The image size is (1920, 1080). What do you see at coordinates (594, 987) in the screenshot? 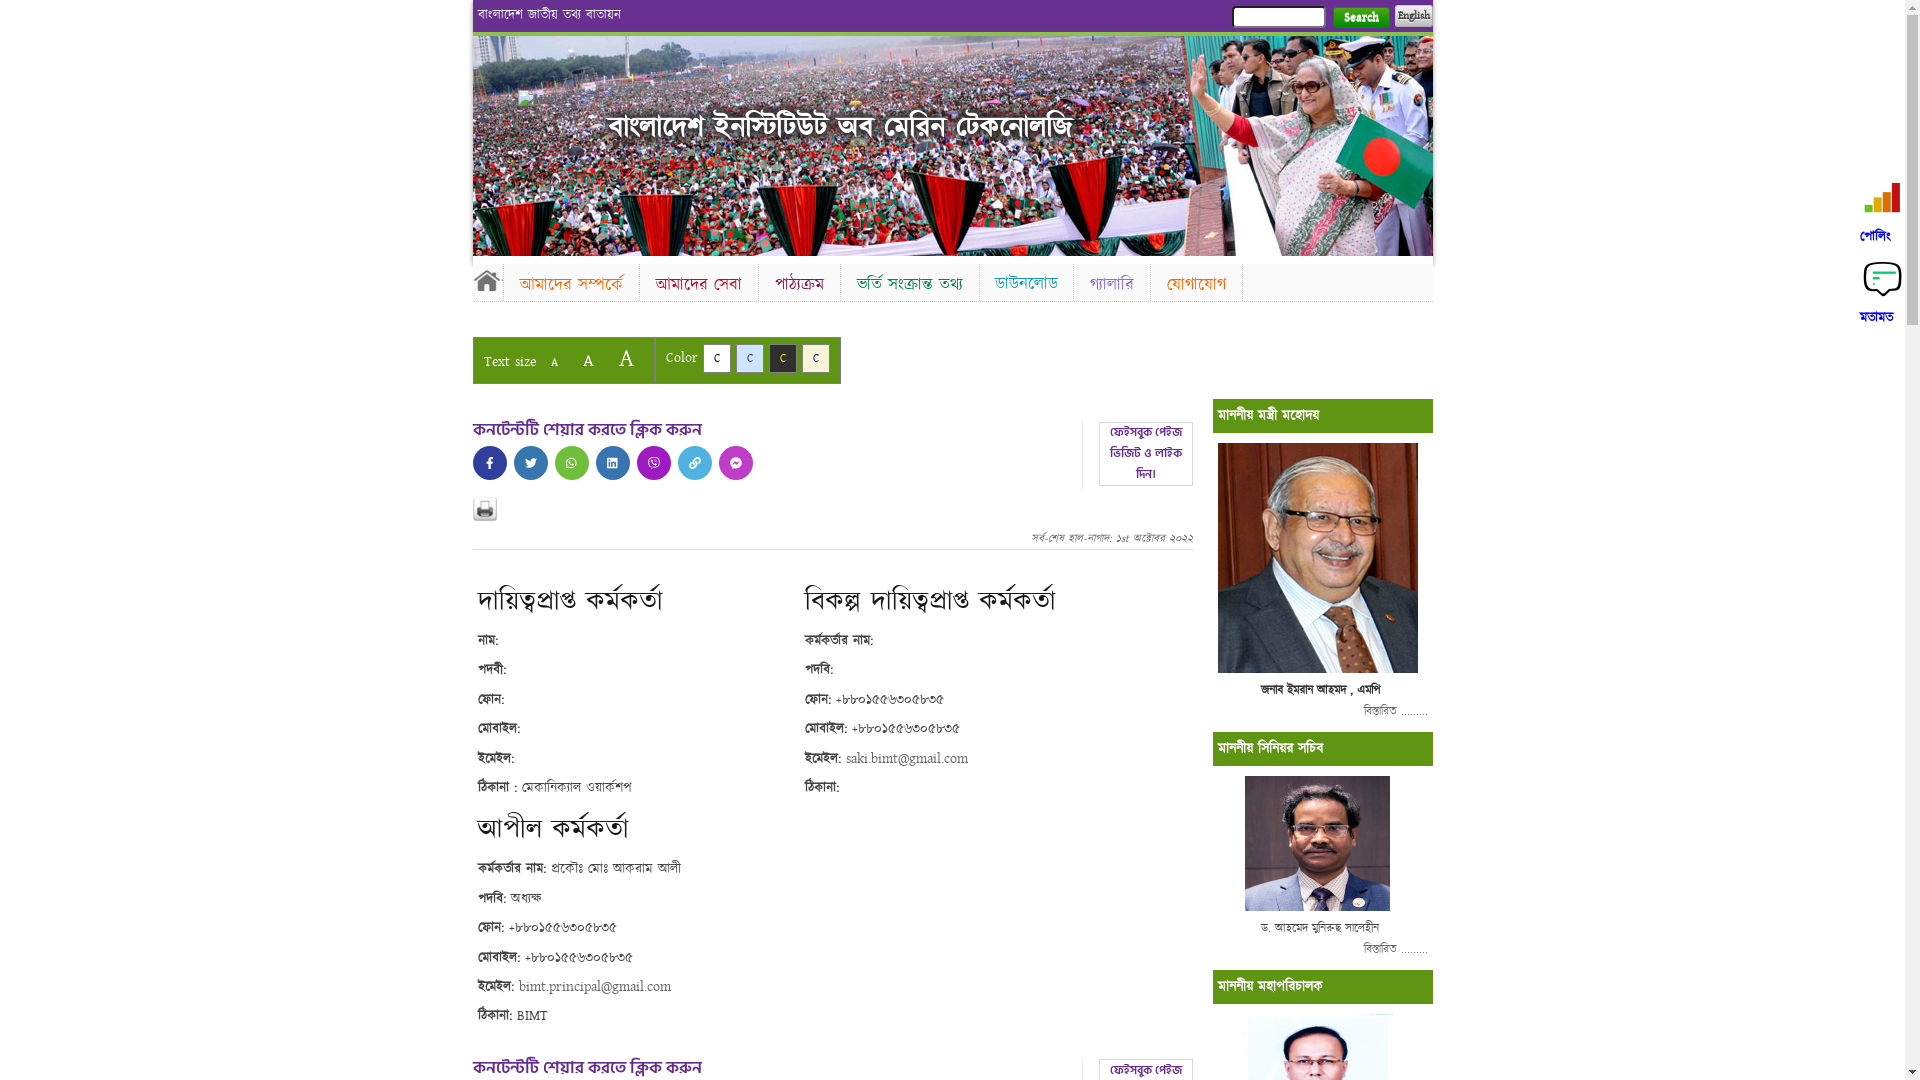
I see `bimt.principal@gmail.com` at bounding box center [594, 987].